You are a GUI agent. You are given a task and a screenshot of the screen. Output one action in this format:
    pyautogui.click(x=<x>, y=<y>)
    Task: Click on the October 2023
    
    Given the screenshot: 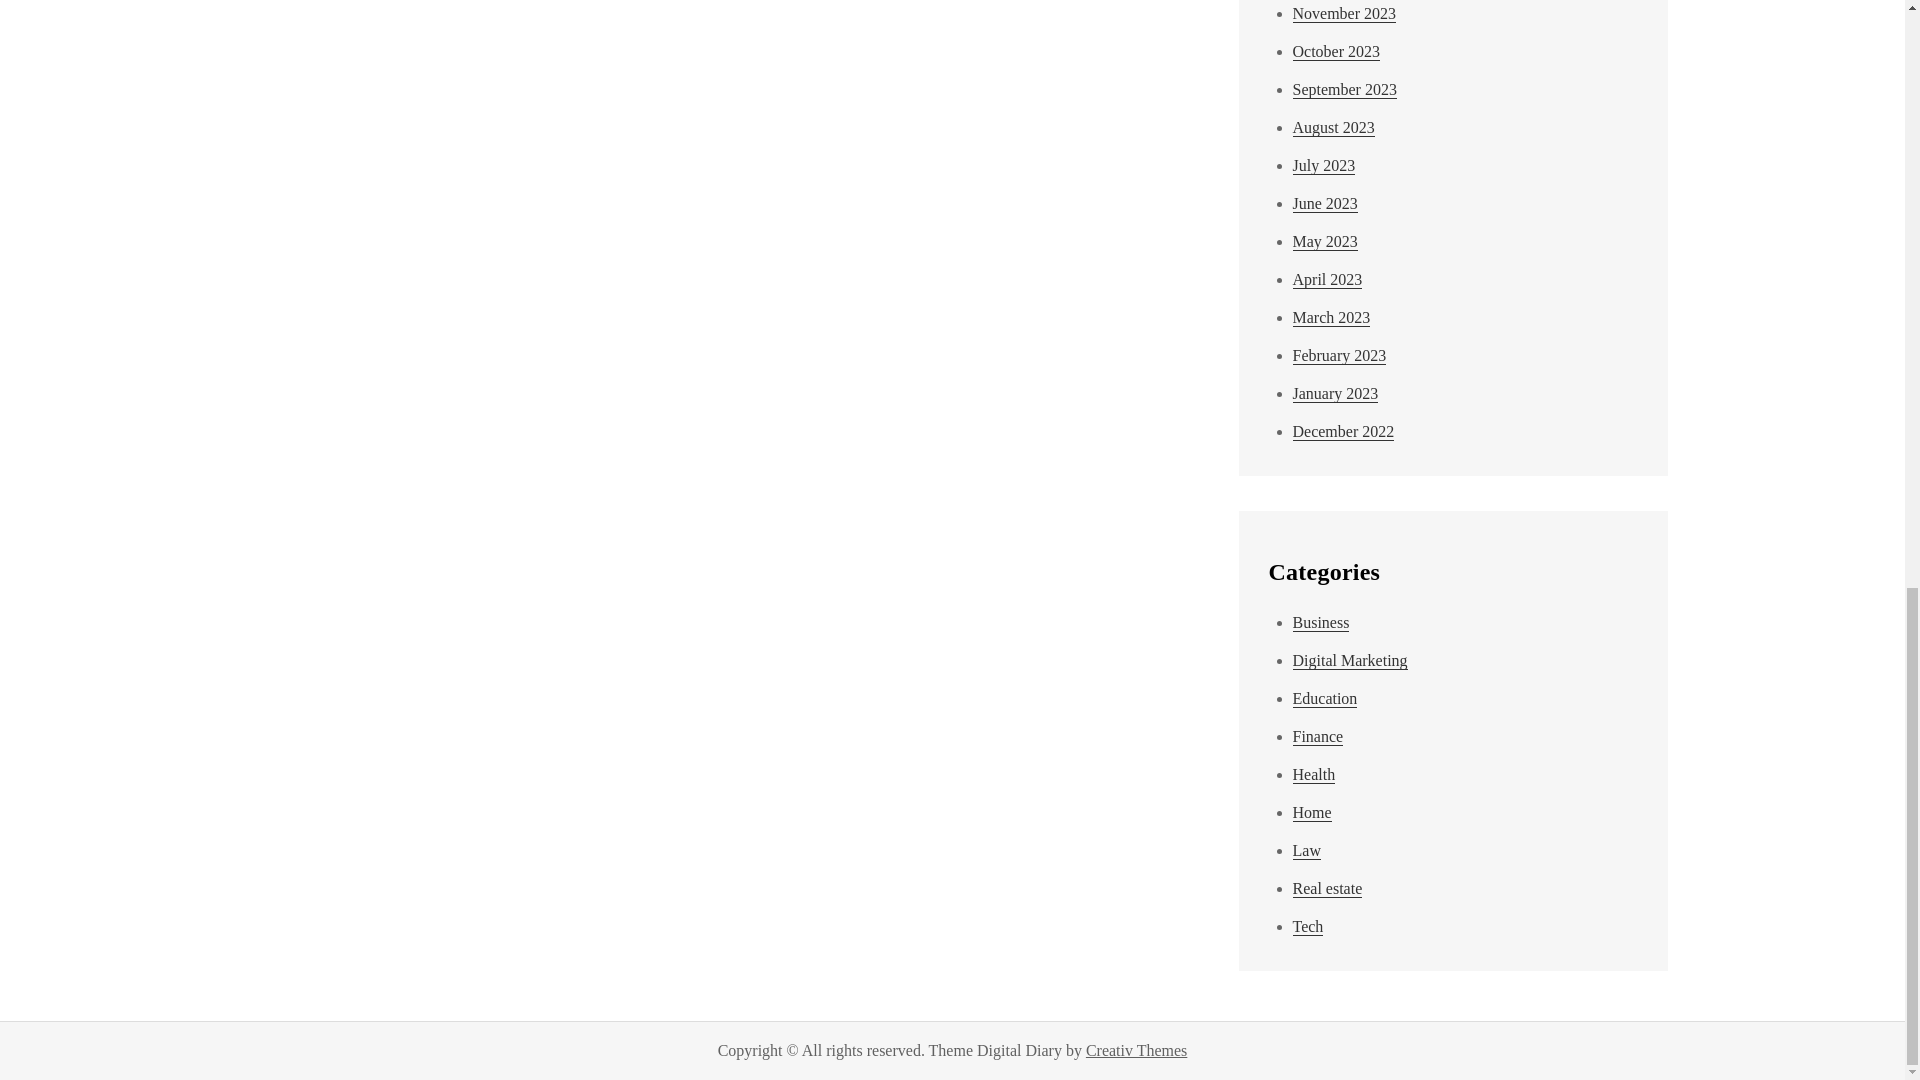 What is the action you would take?
    pyautogui.click(x=1336, y=52)
    